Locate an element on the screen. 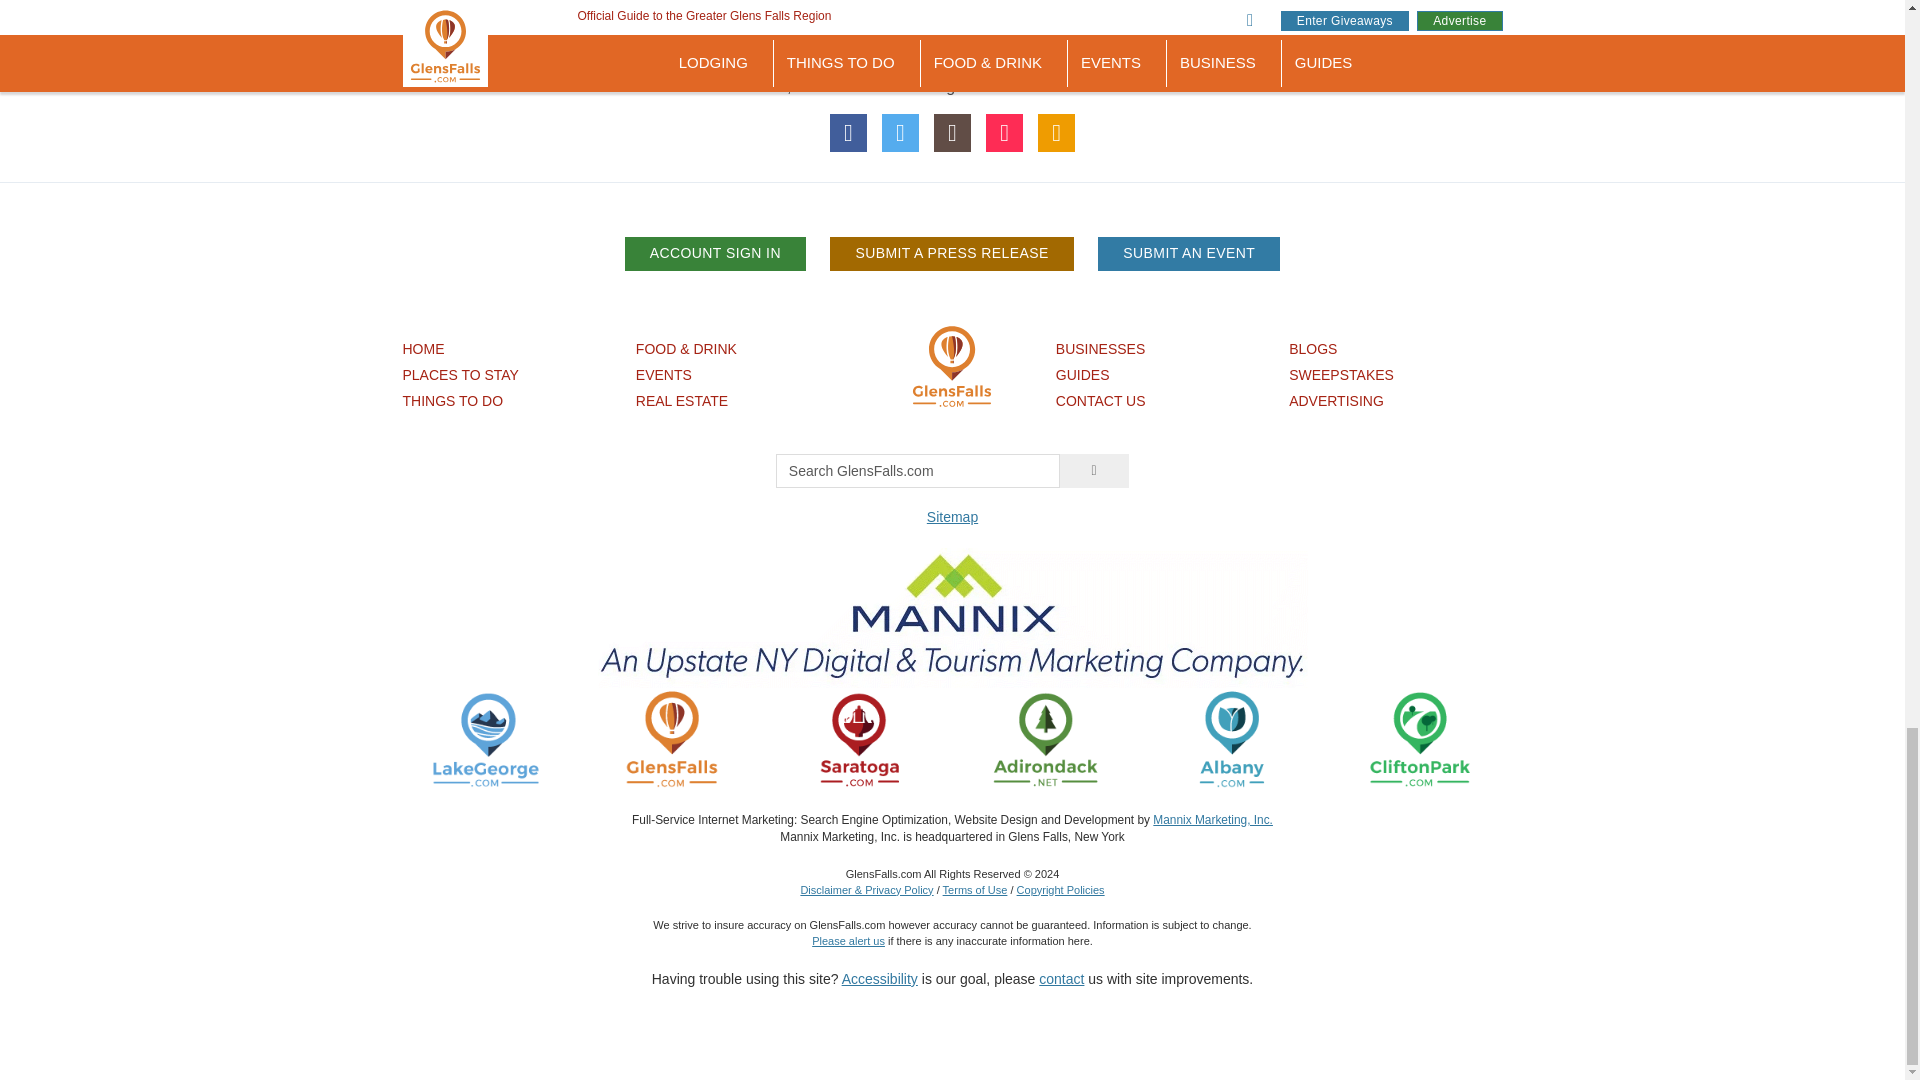  Opens in a new window is located at coordinates (1418, 738).